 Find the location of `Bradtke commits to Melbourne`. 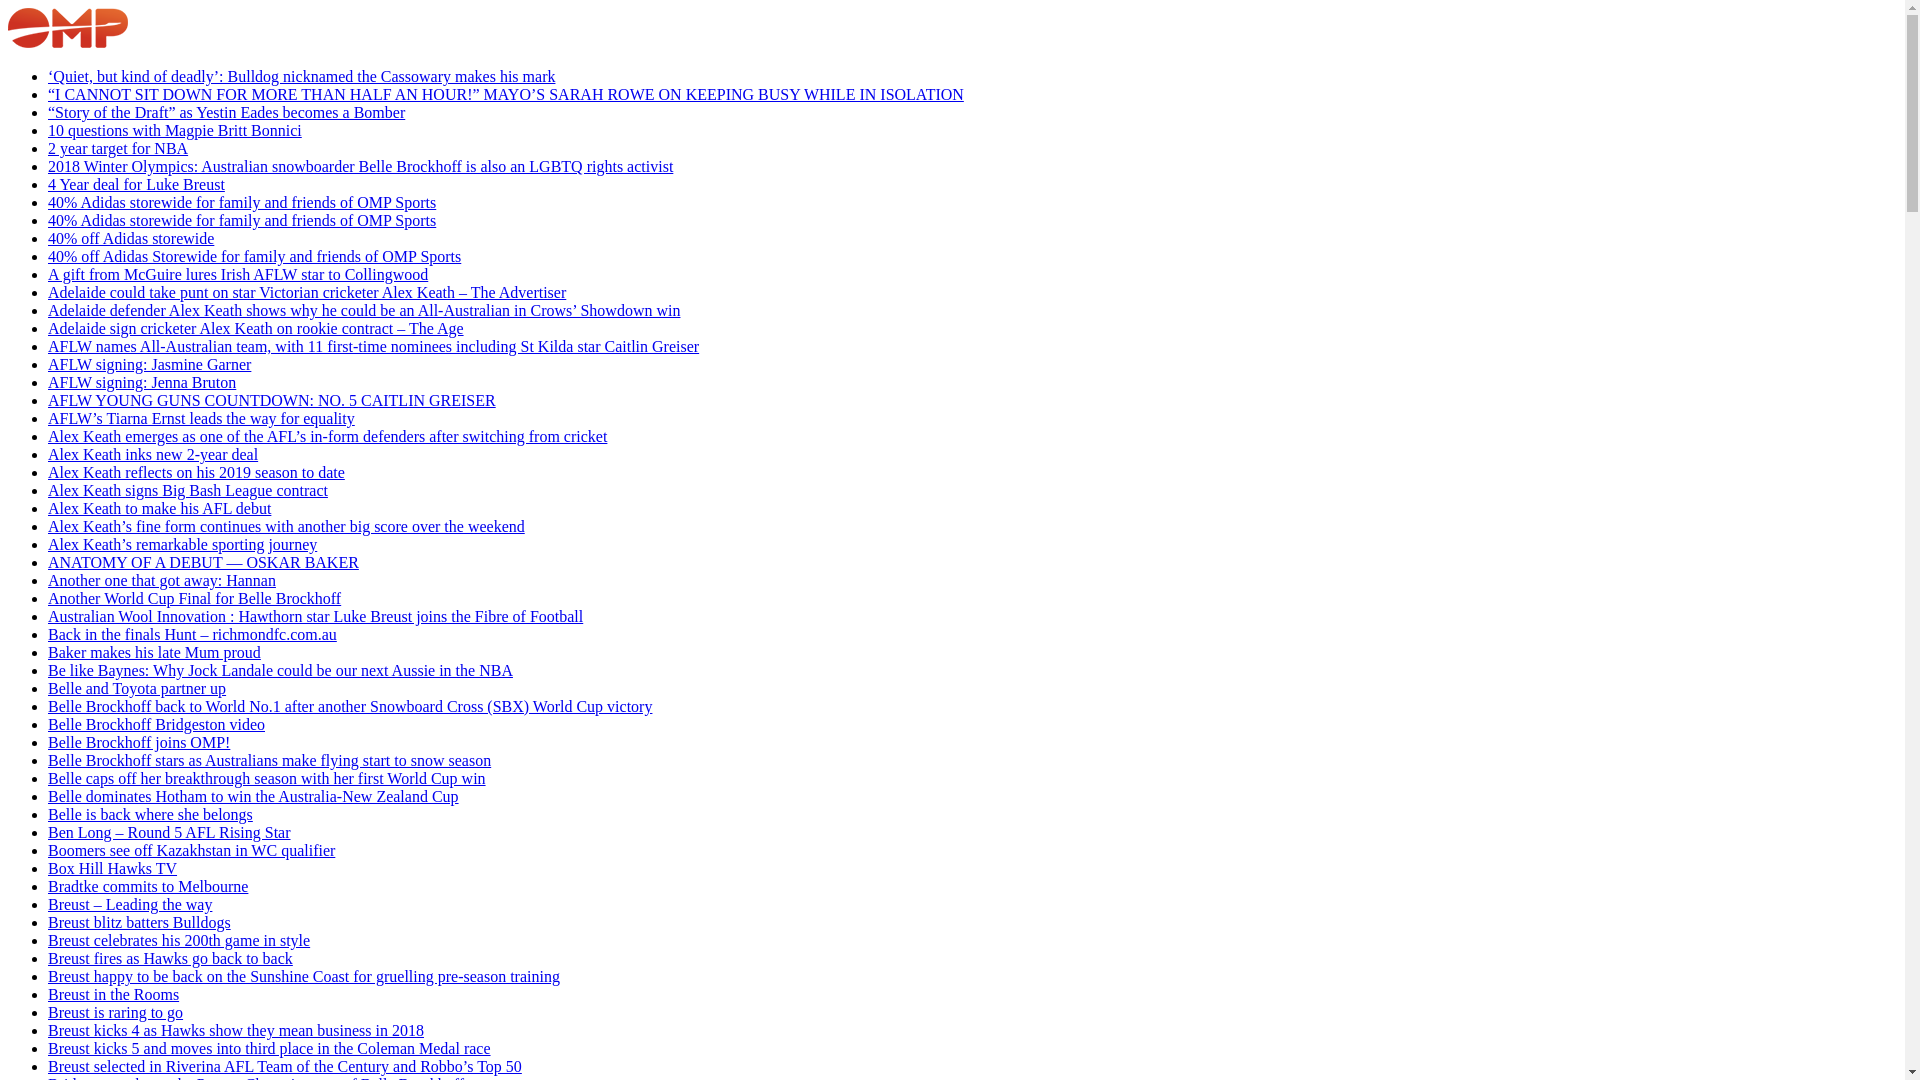

Bradtke commits to Melbourne is located at coordinates (148, 886).